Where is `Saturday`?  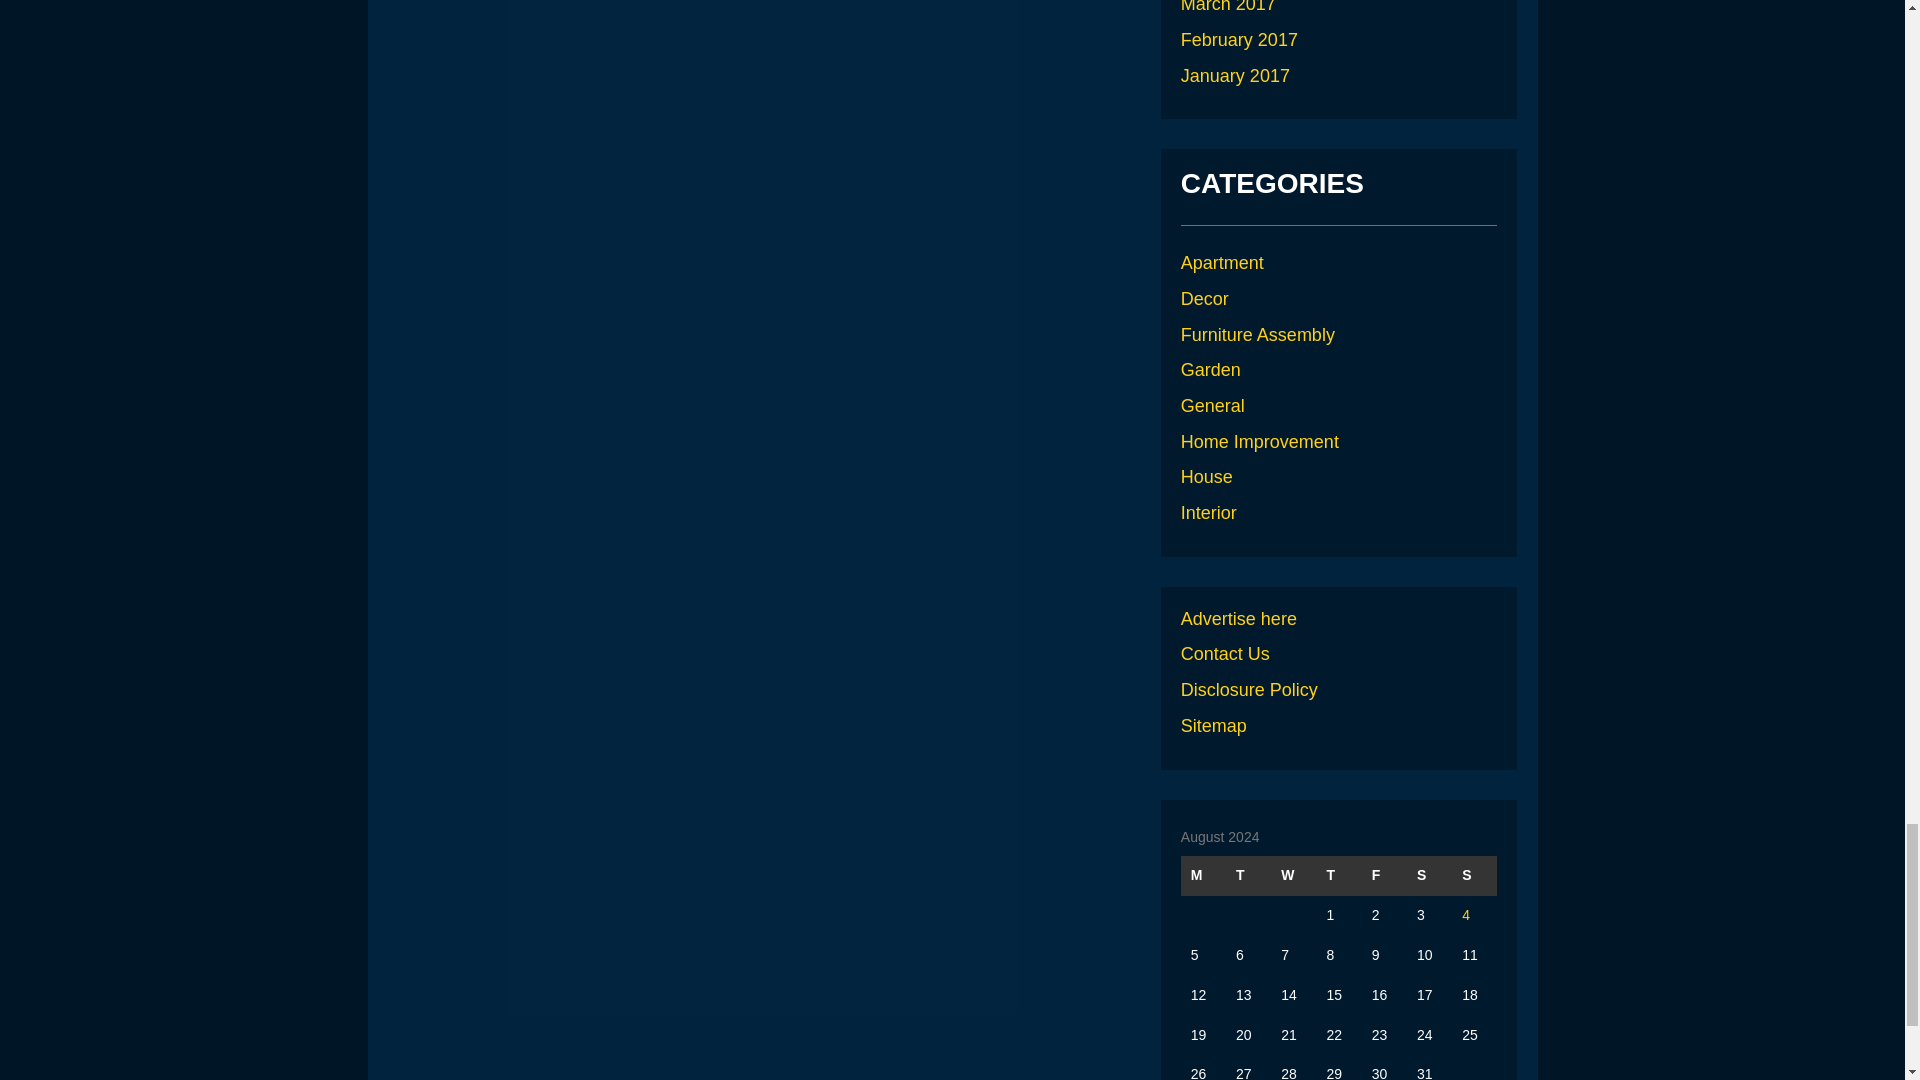
Saturday is located at coordinates (1429, 876).